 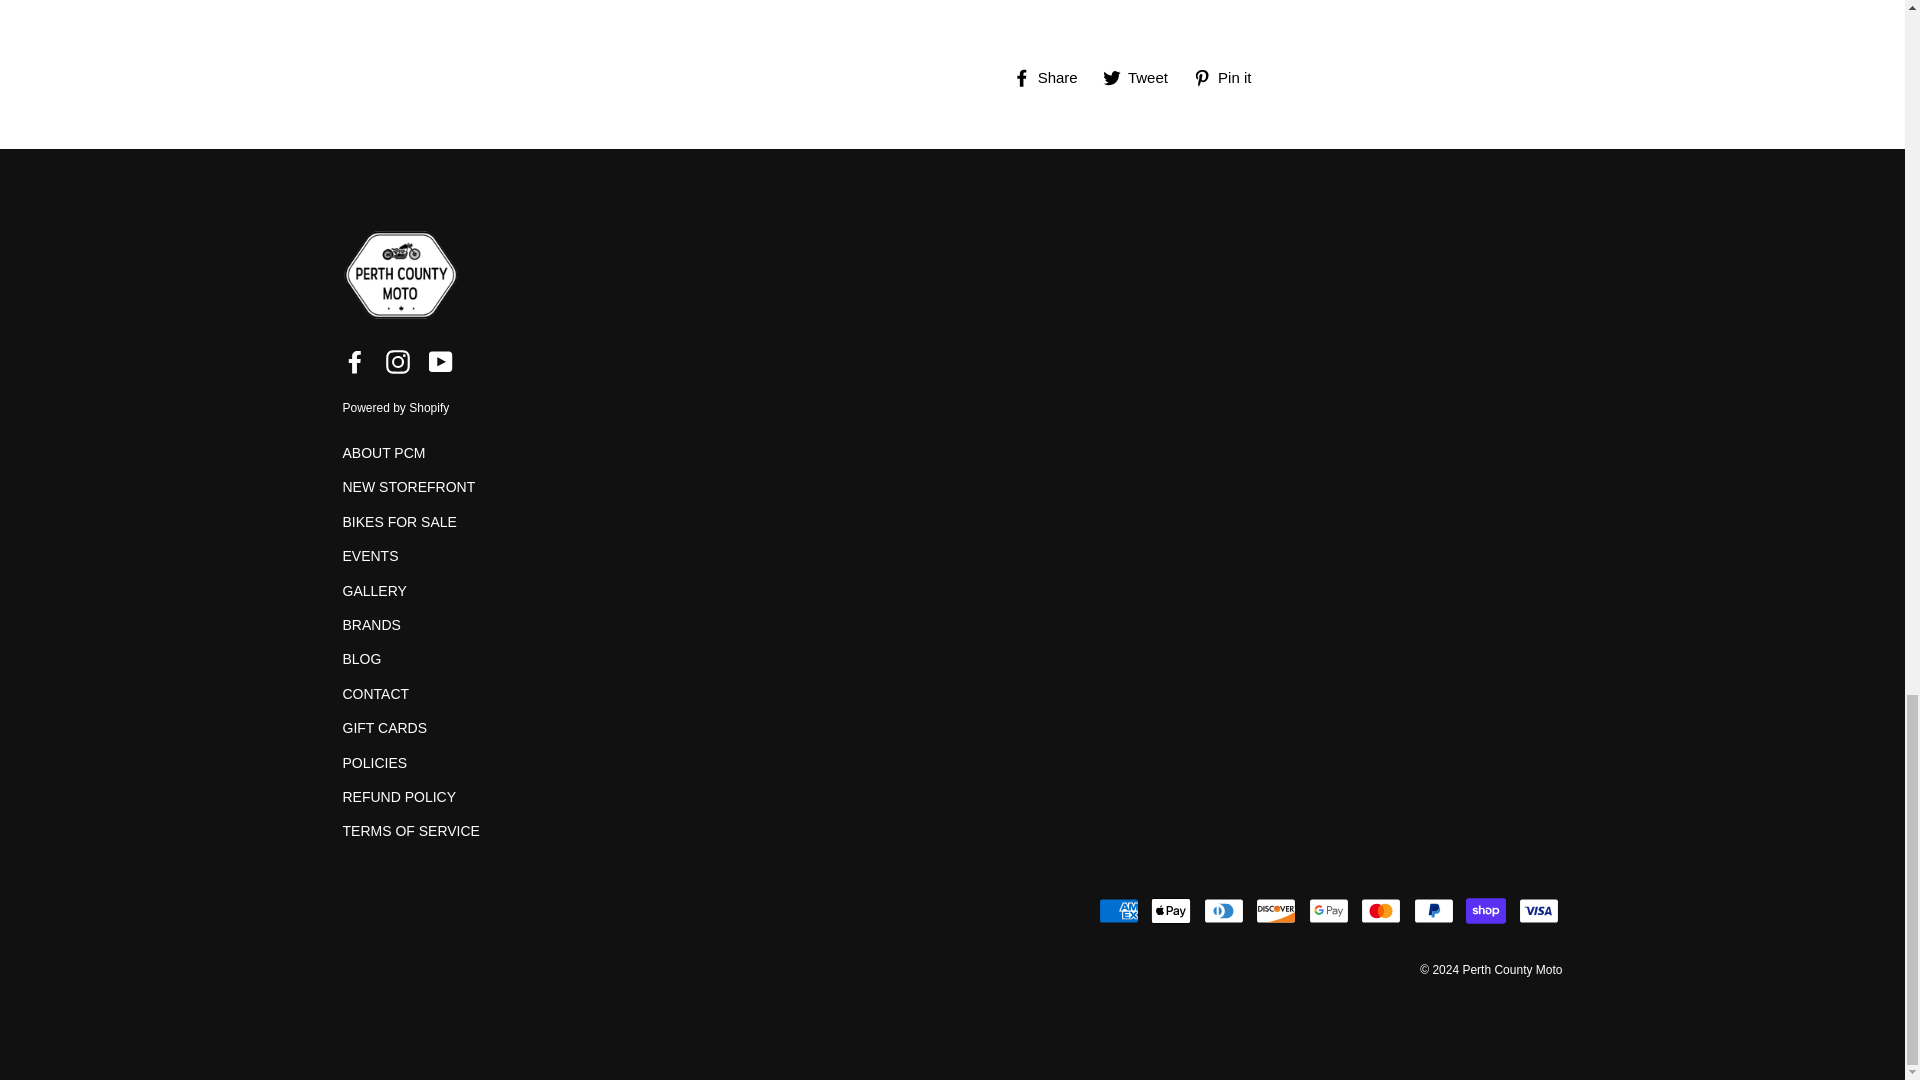 I want to click on Apple Pay, so click(x=1170, y=910).